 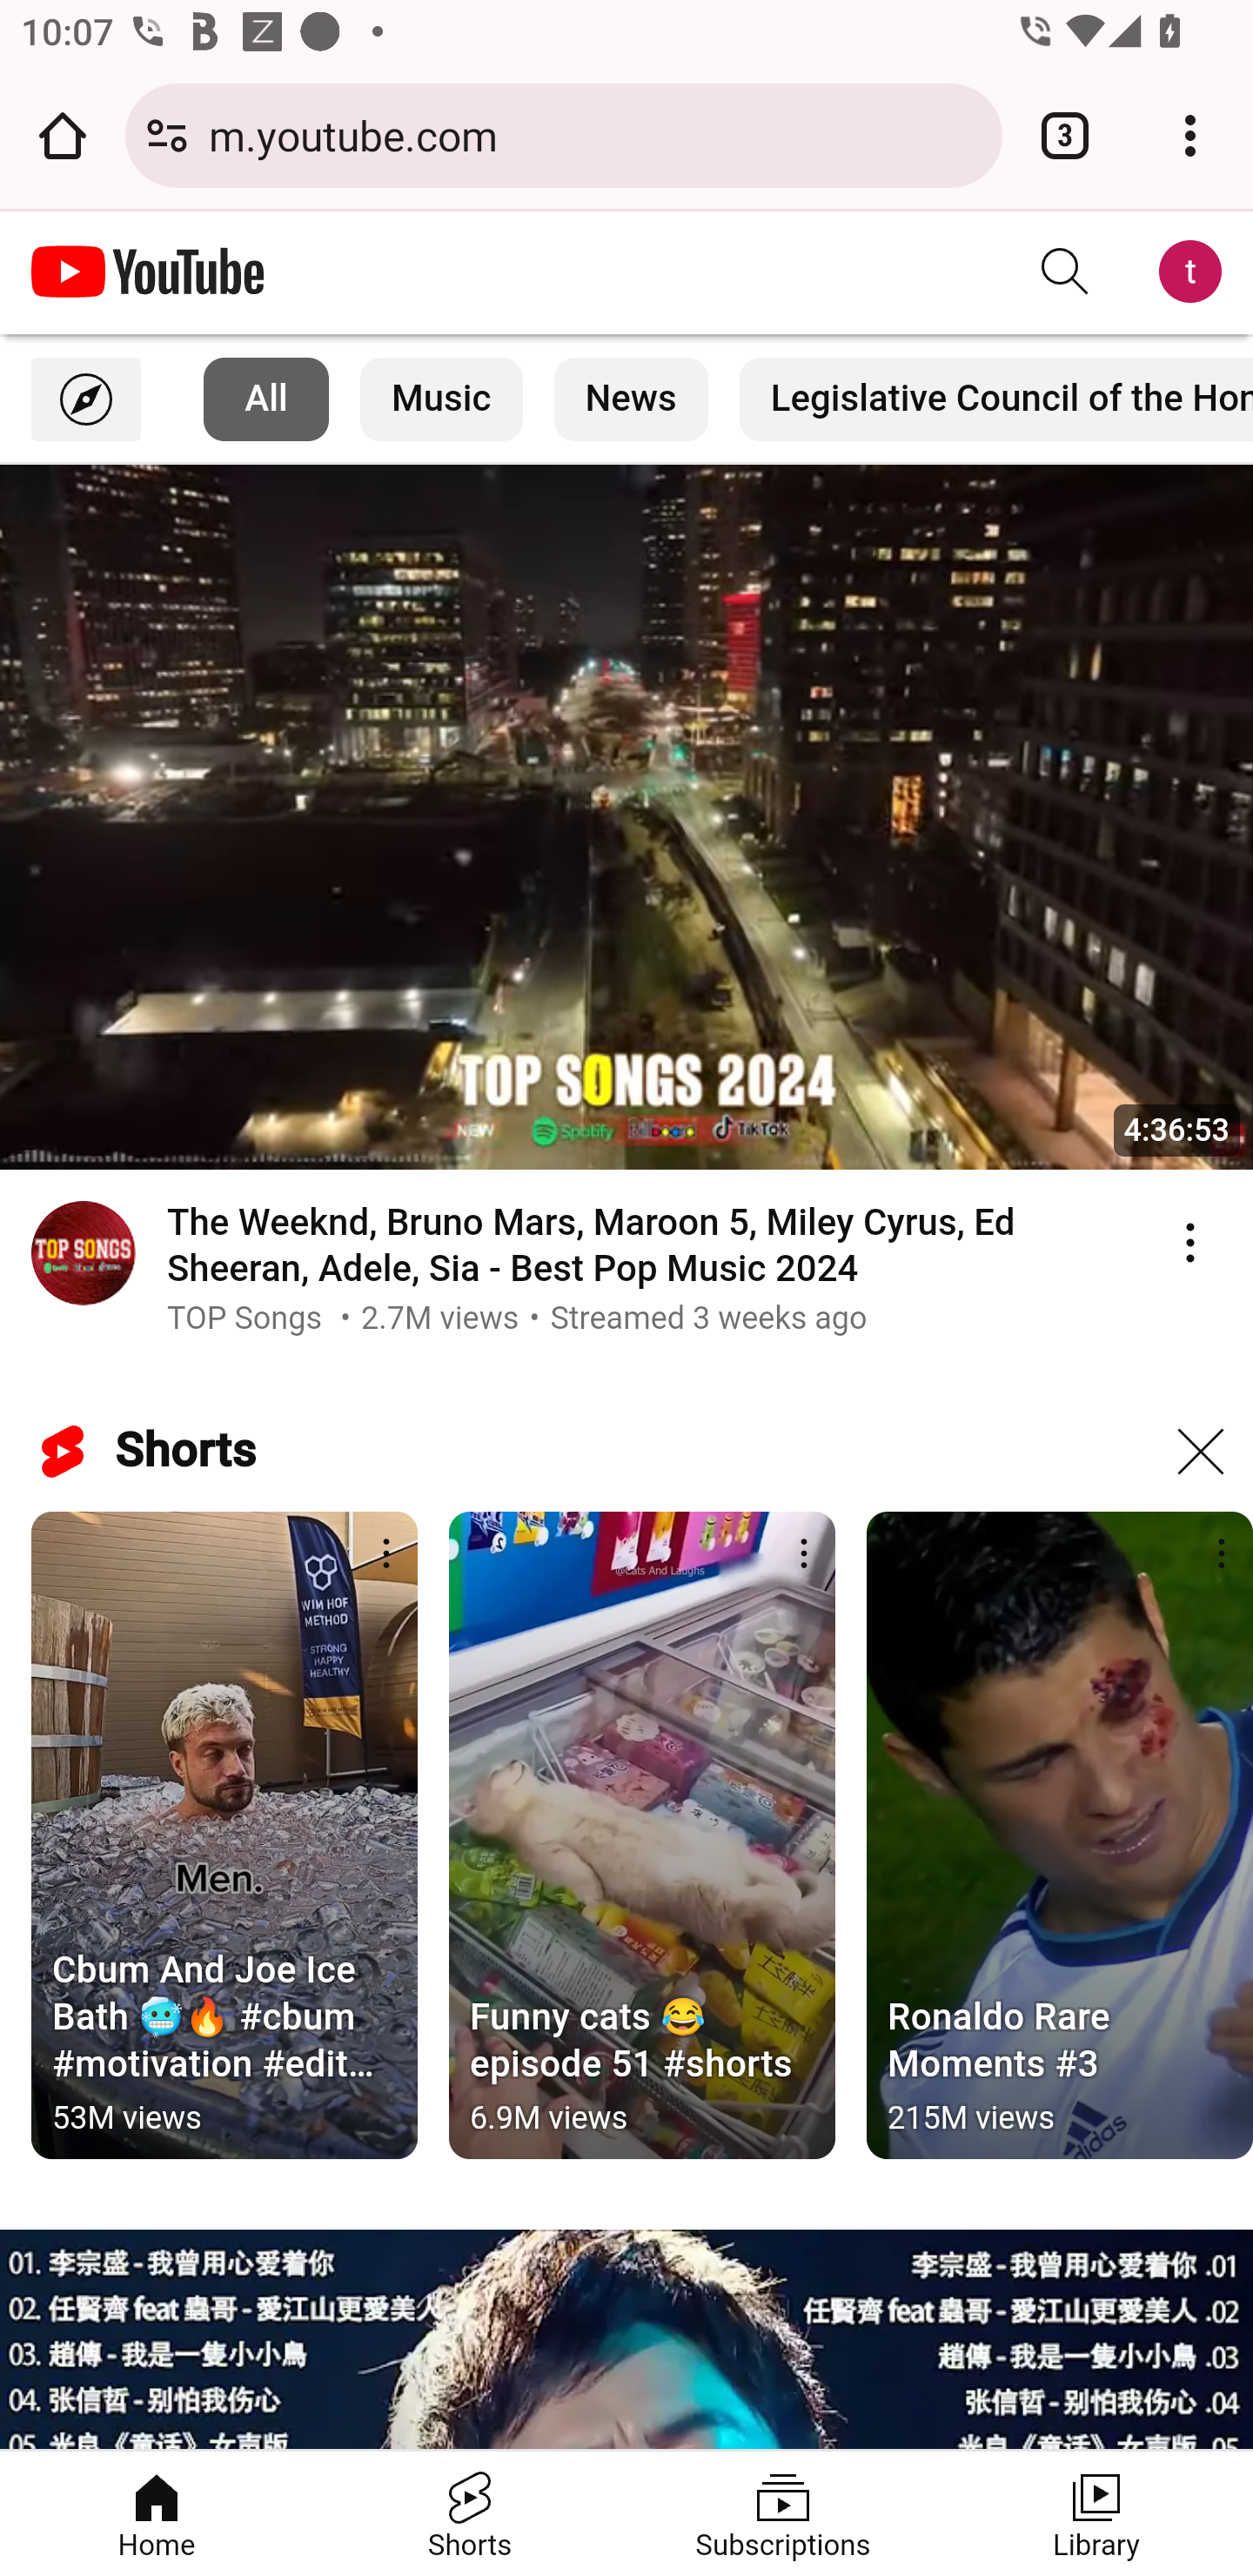 I want to click on Home, so click(x=157, y=2513).